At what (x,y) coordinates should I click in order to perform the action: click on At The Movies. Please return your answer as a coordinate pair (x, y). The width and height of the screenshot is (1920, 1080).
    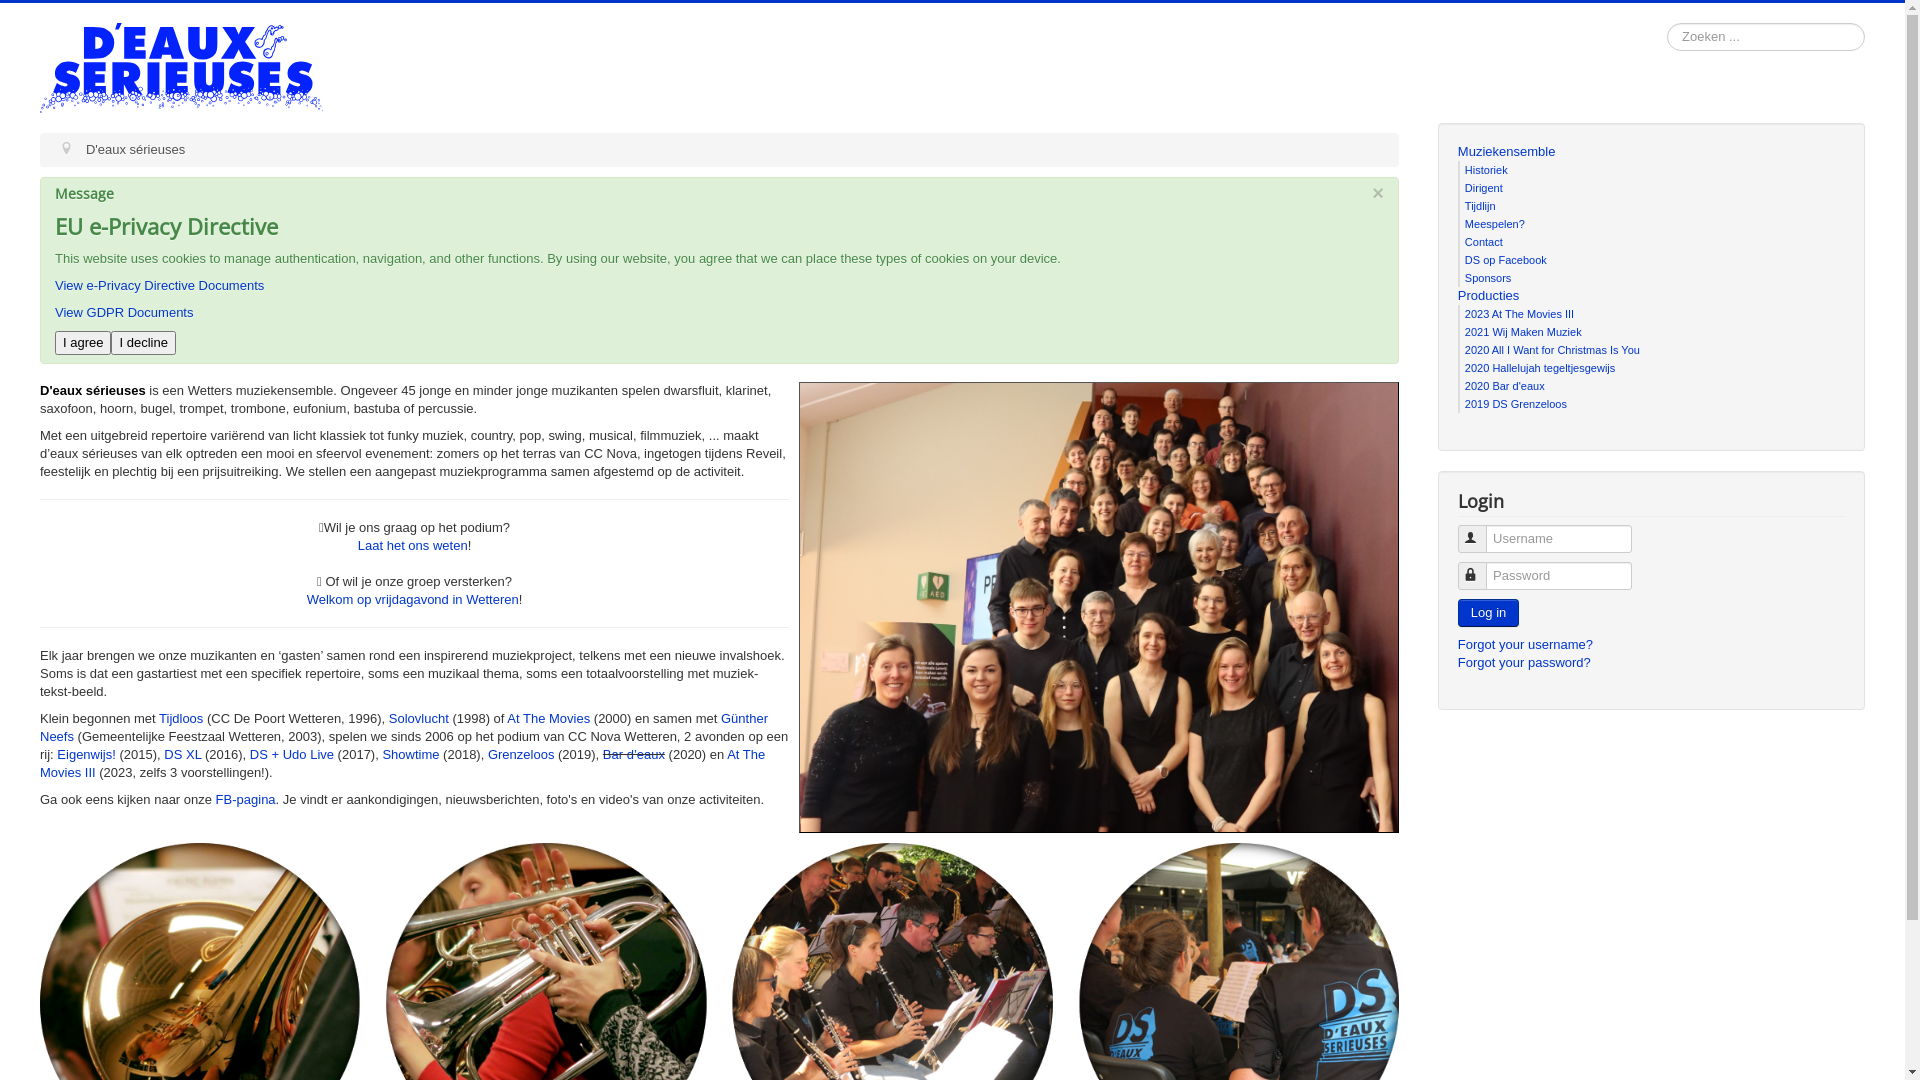
    Looking at the image, I should click on (548, 718).